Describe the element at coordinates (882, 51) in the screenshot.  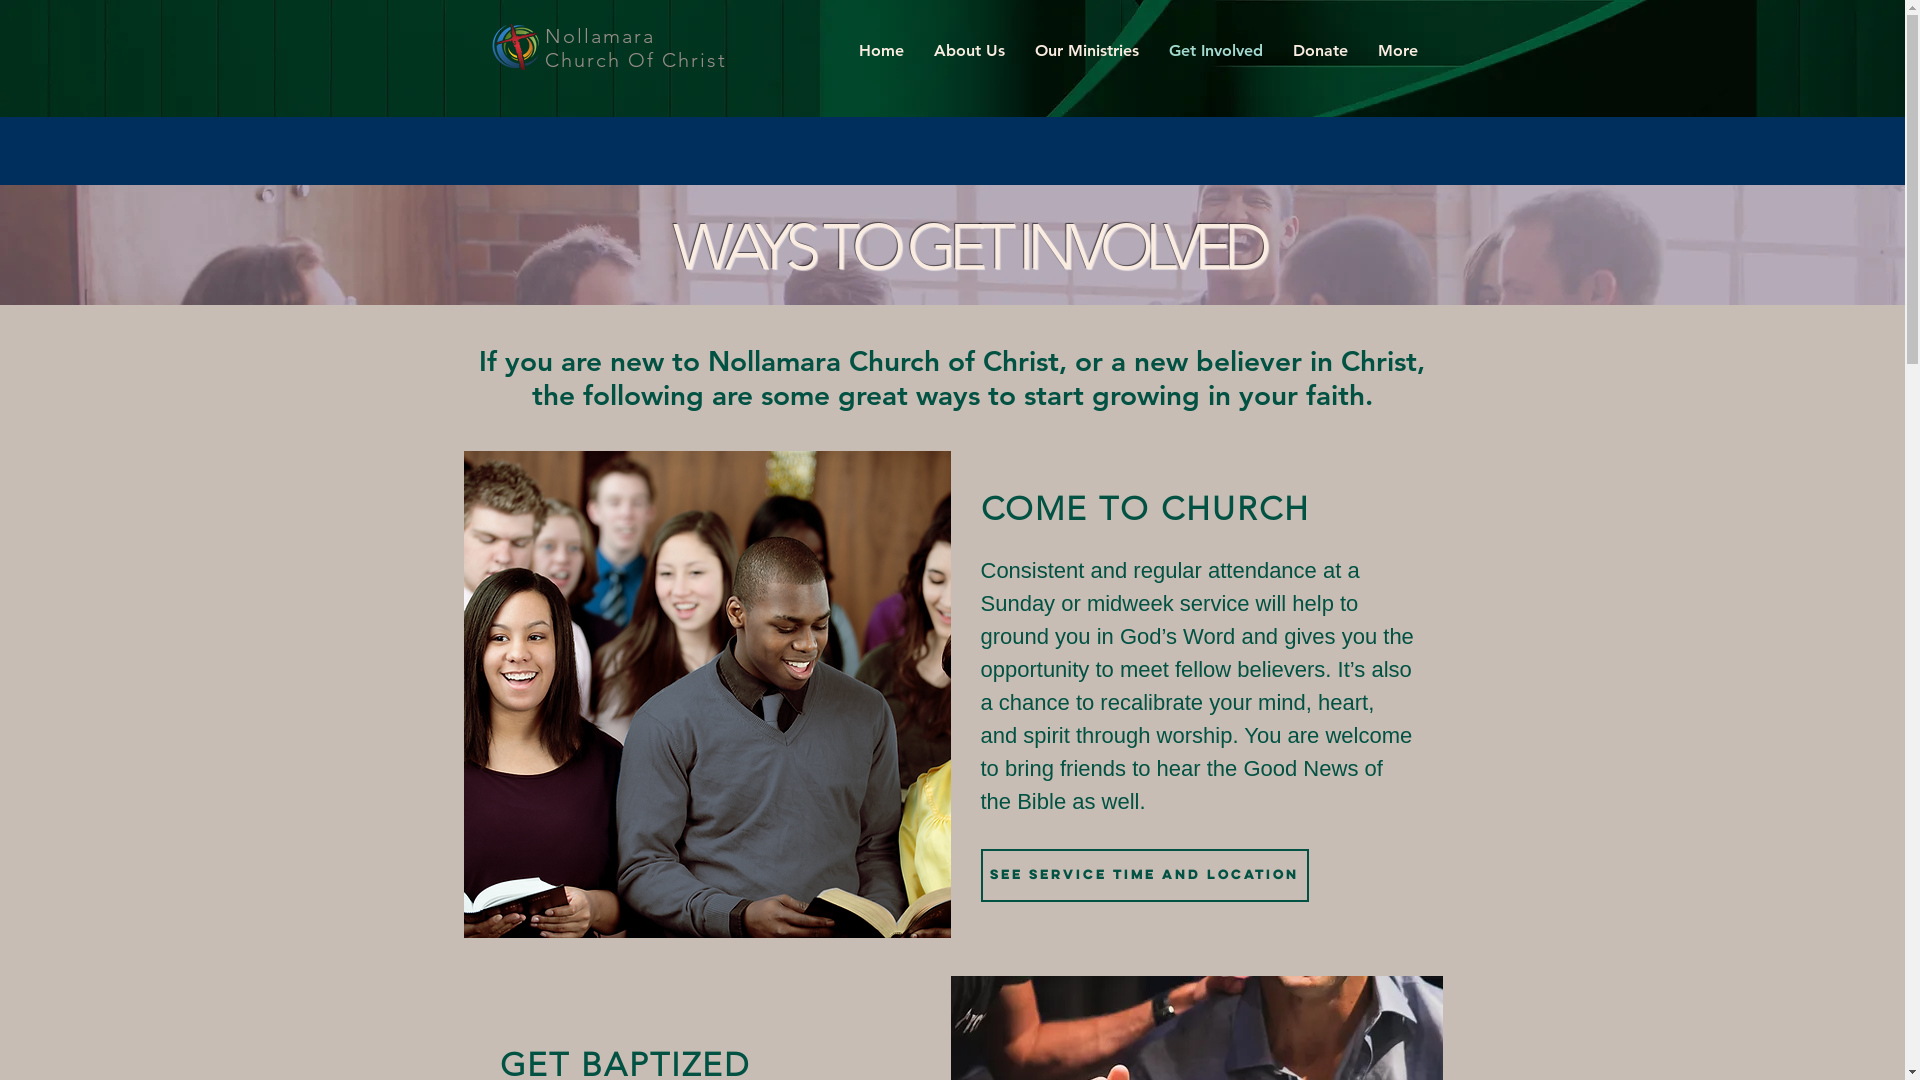
I see `Home` at that location.